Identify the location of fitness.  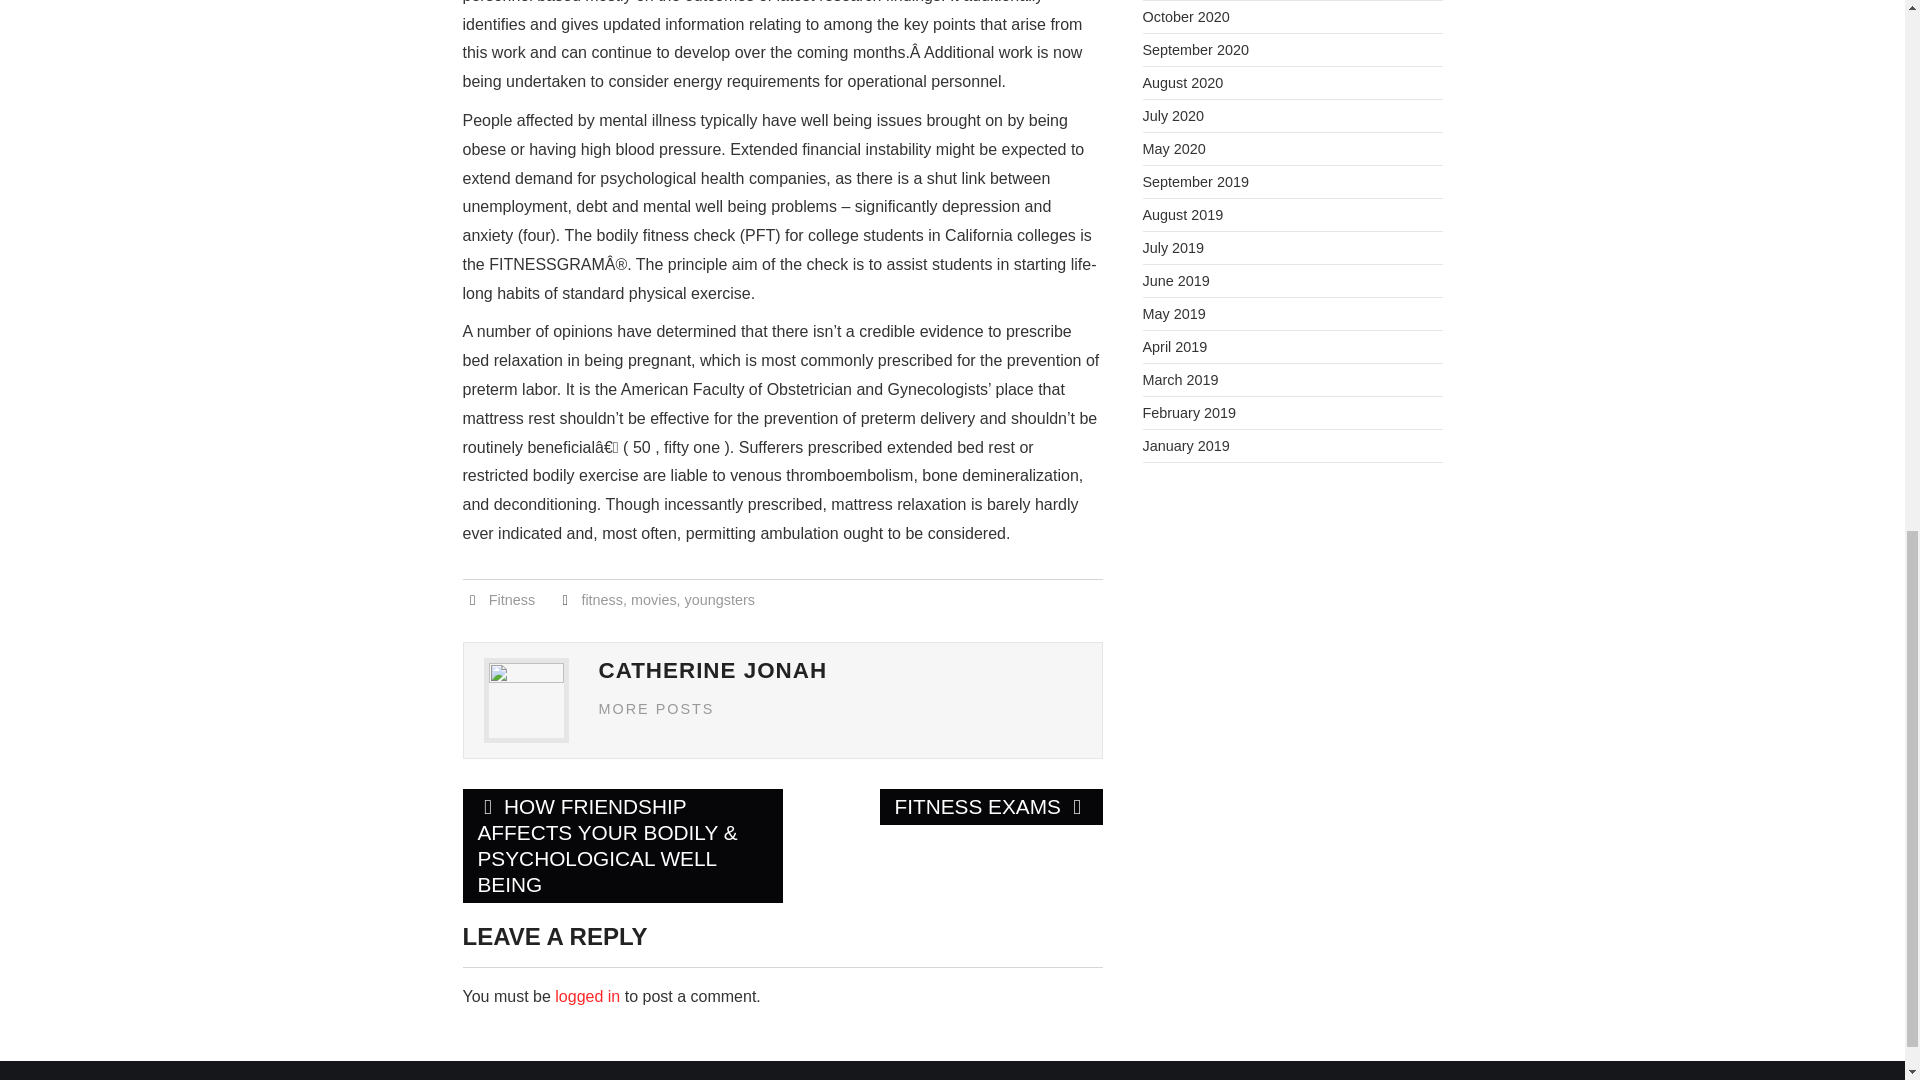
(602, 600).